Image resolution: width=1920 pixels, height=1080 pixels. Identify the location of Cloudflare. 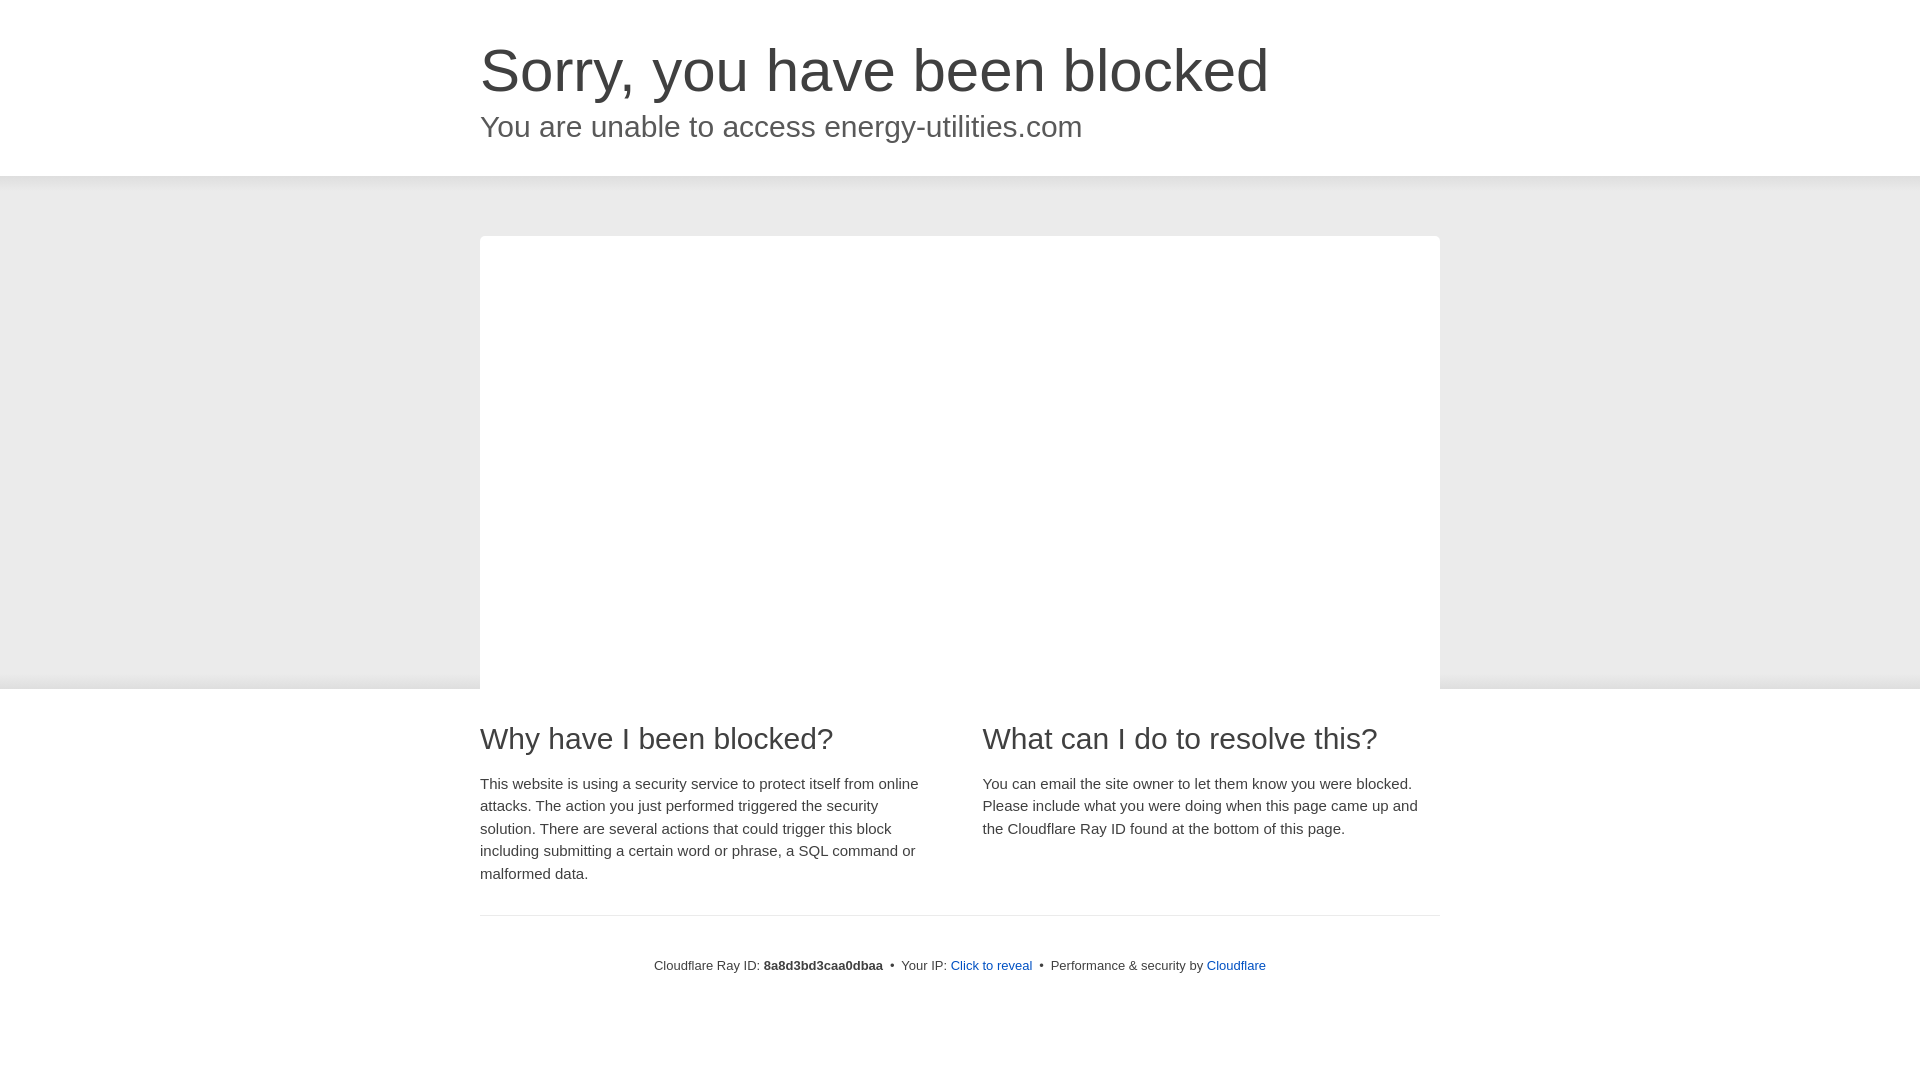
(1236, 965).